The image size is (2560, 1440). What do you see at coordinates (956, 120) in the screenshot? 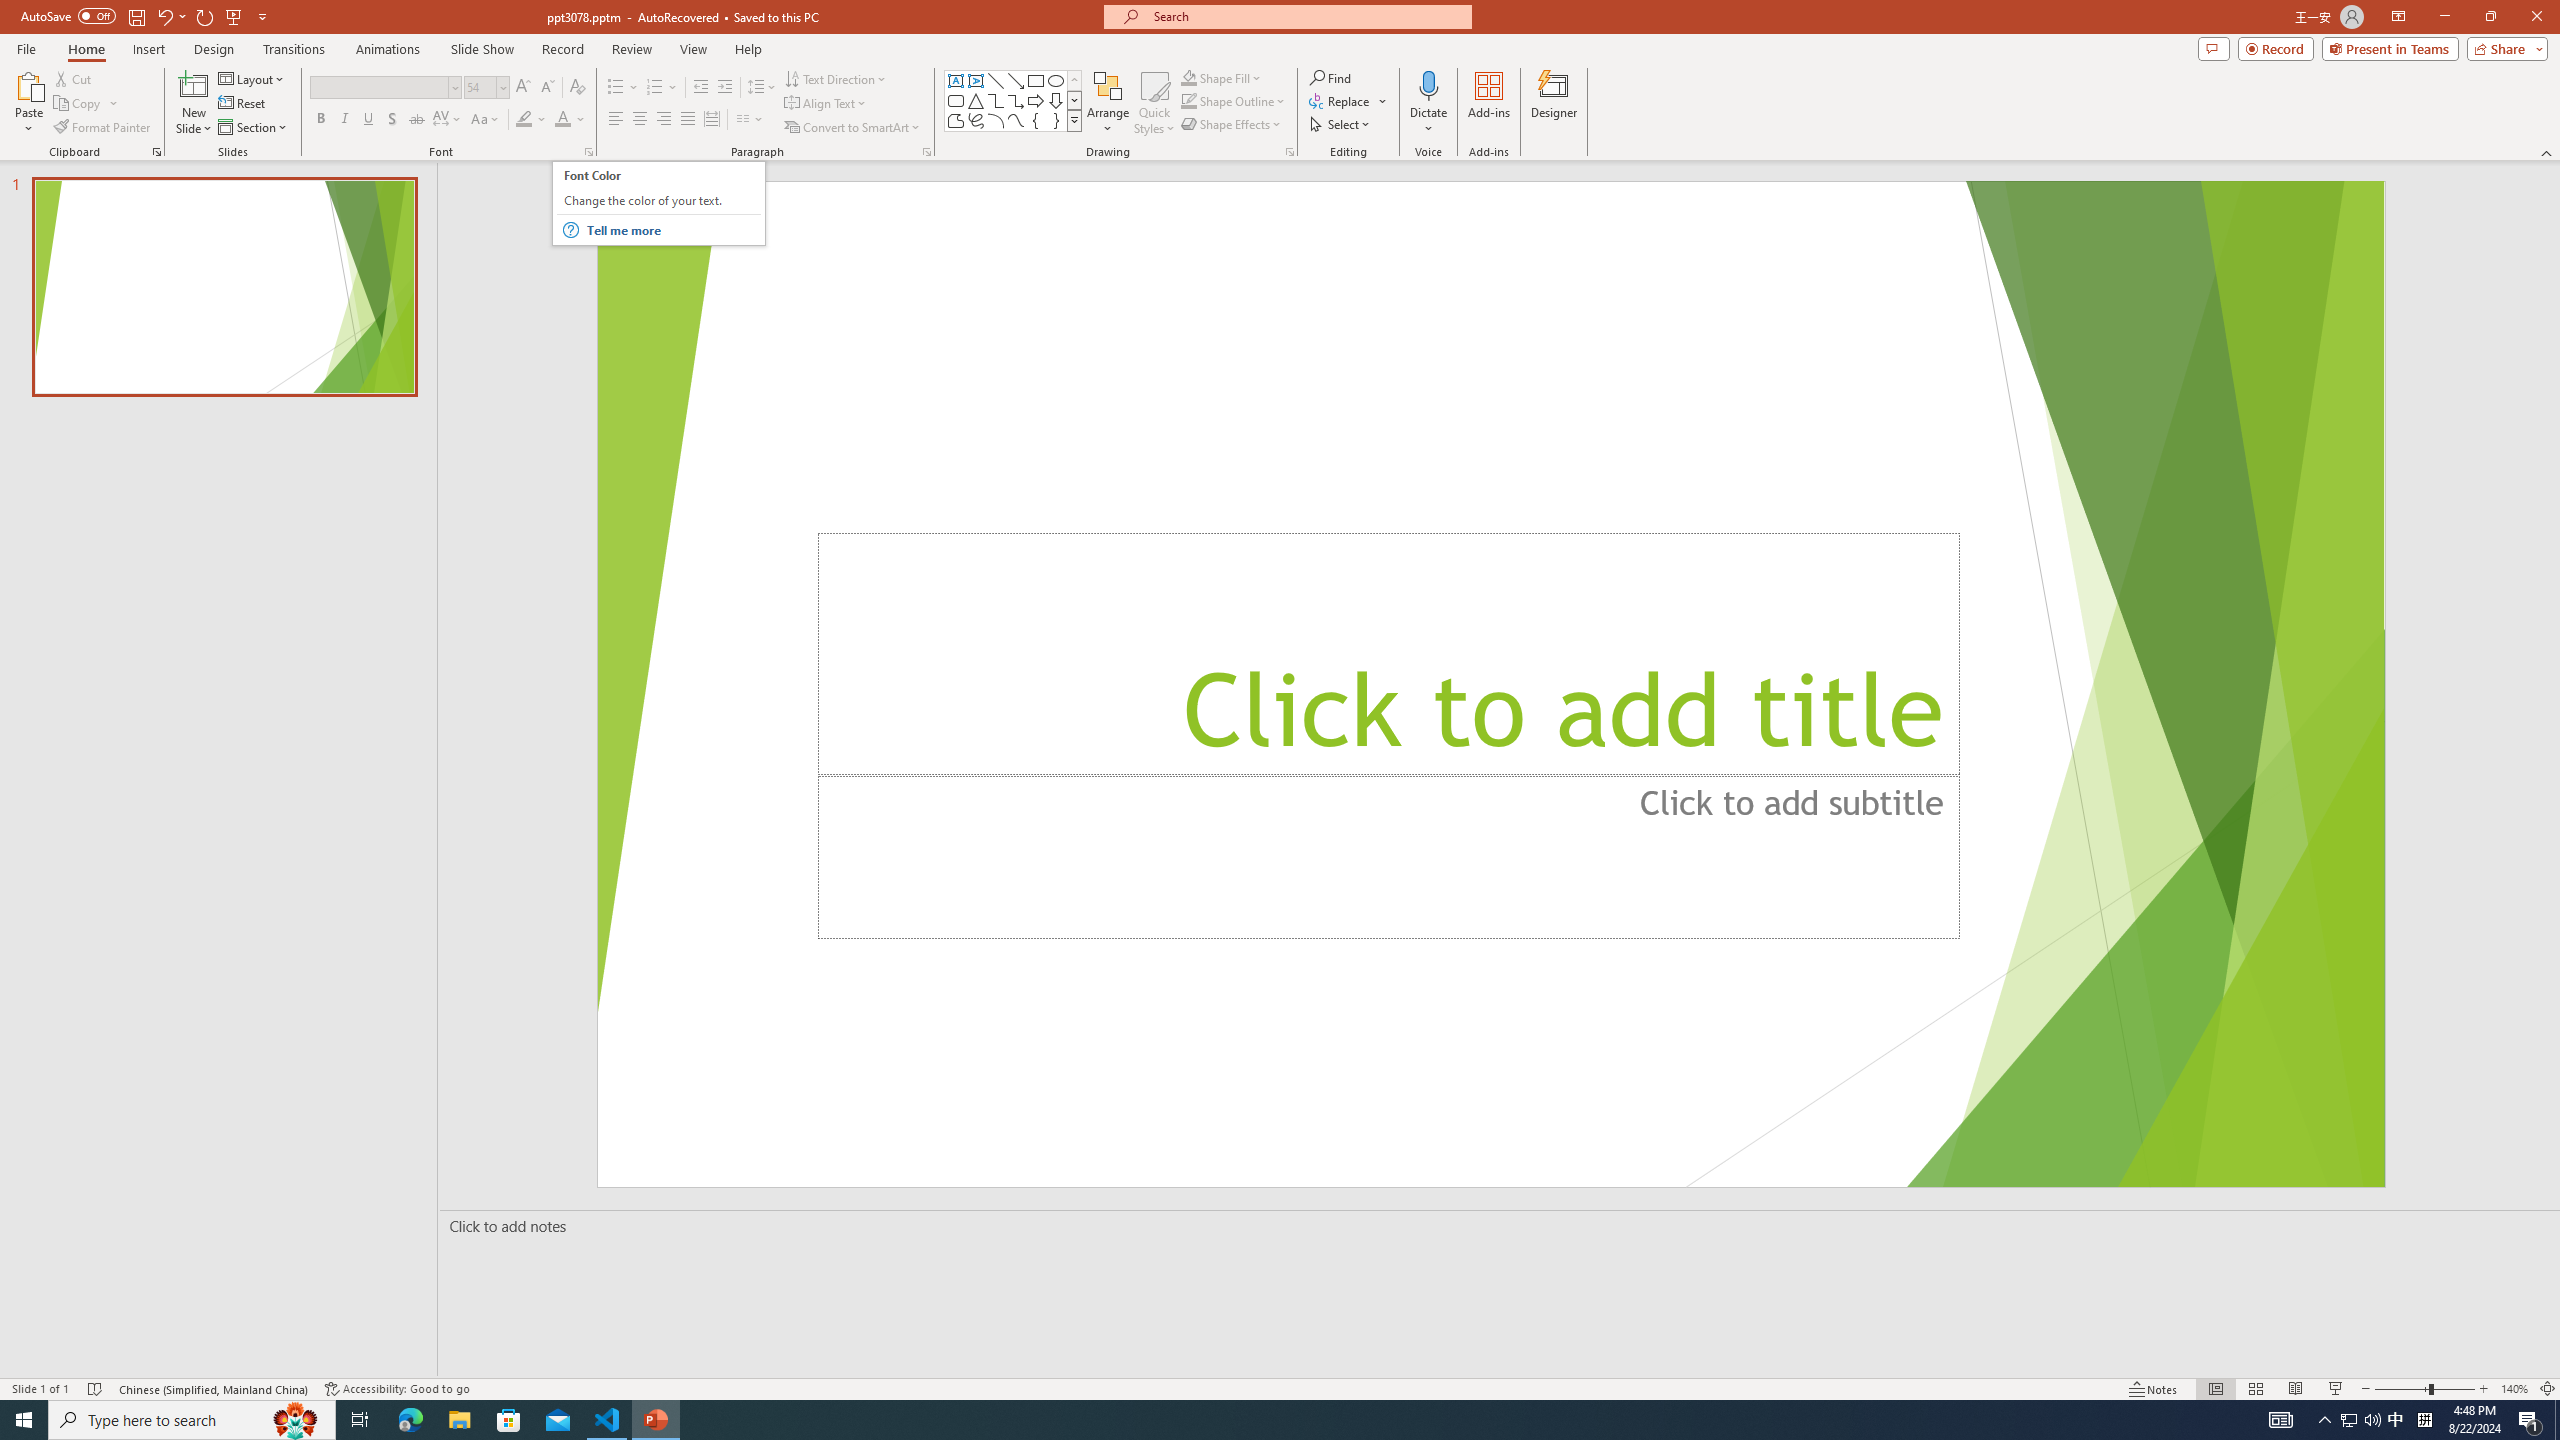
I see `Freeform: Shape` at bounding box center [956, 120].